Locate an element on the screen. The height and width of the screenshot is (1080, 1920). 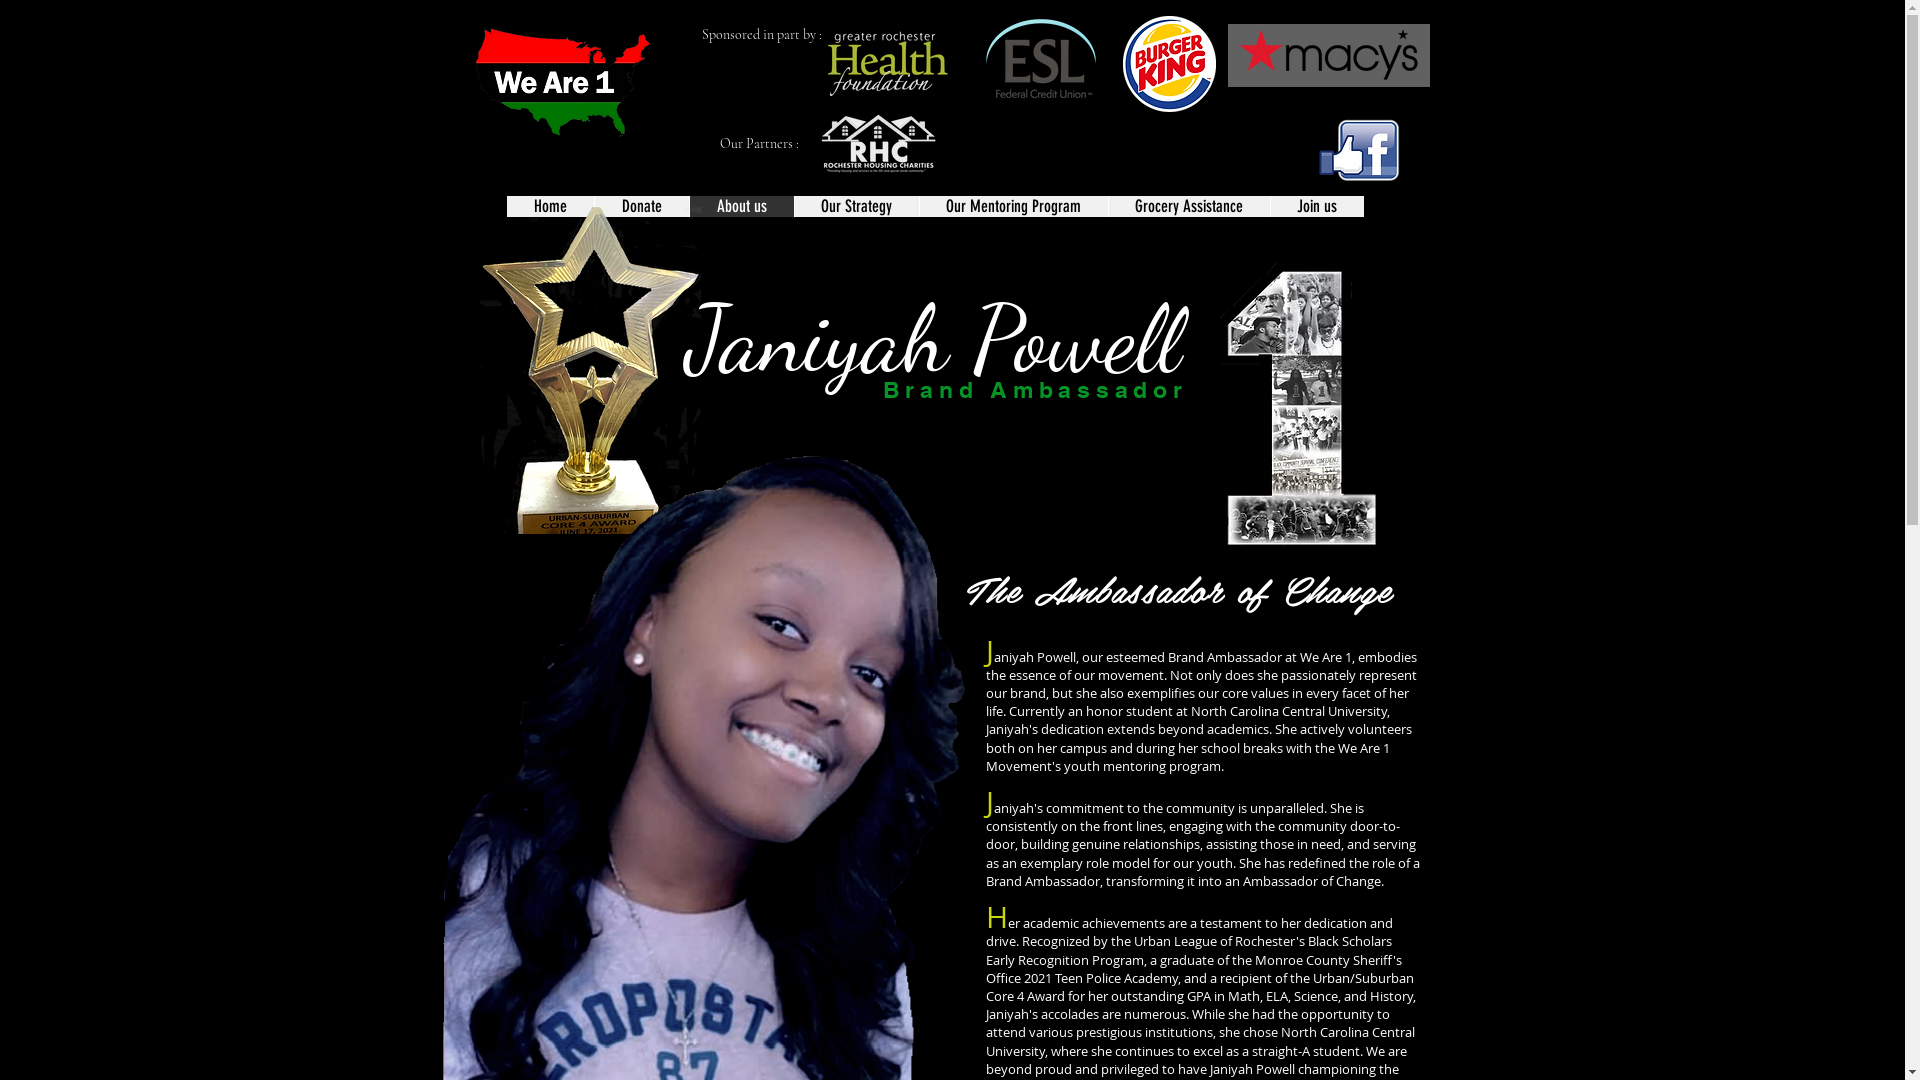
Home is located at coordinates (550, 206).